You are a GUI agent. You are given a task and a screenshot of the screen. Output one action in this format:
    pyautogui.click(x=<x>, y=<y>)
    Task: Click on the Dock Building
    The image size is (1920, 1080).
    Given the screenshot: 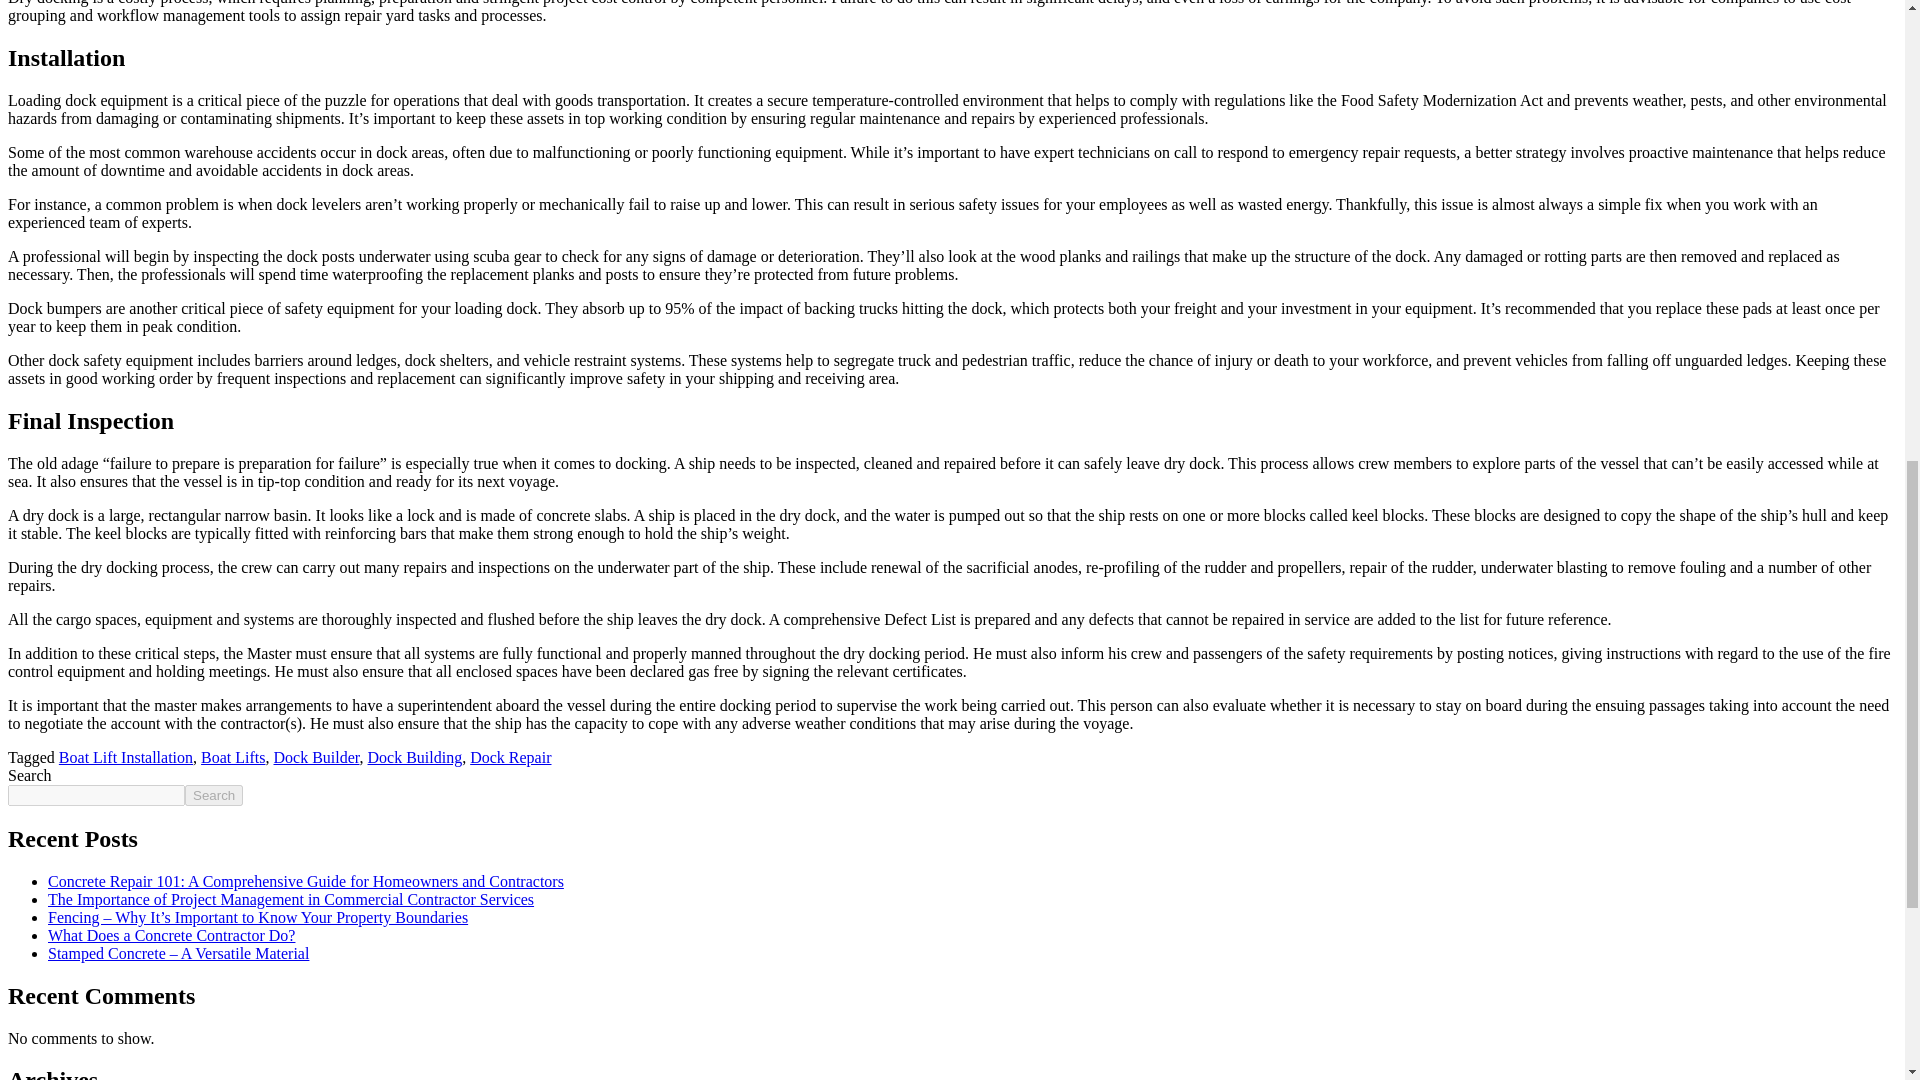 What is the action you would take?
    pyautogui.click(x=415, y=757)
    